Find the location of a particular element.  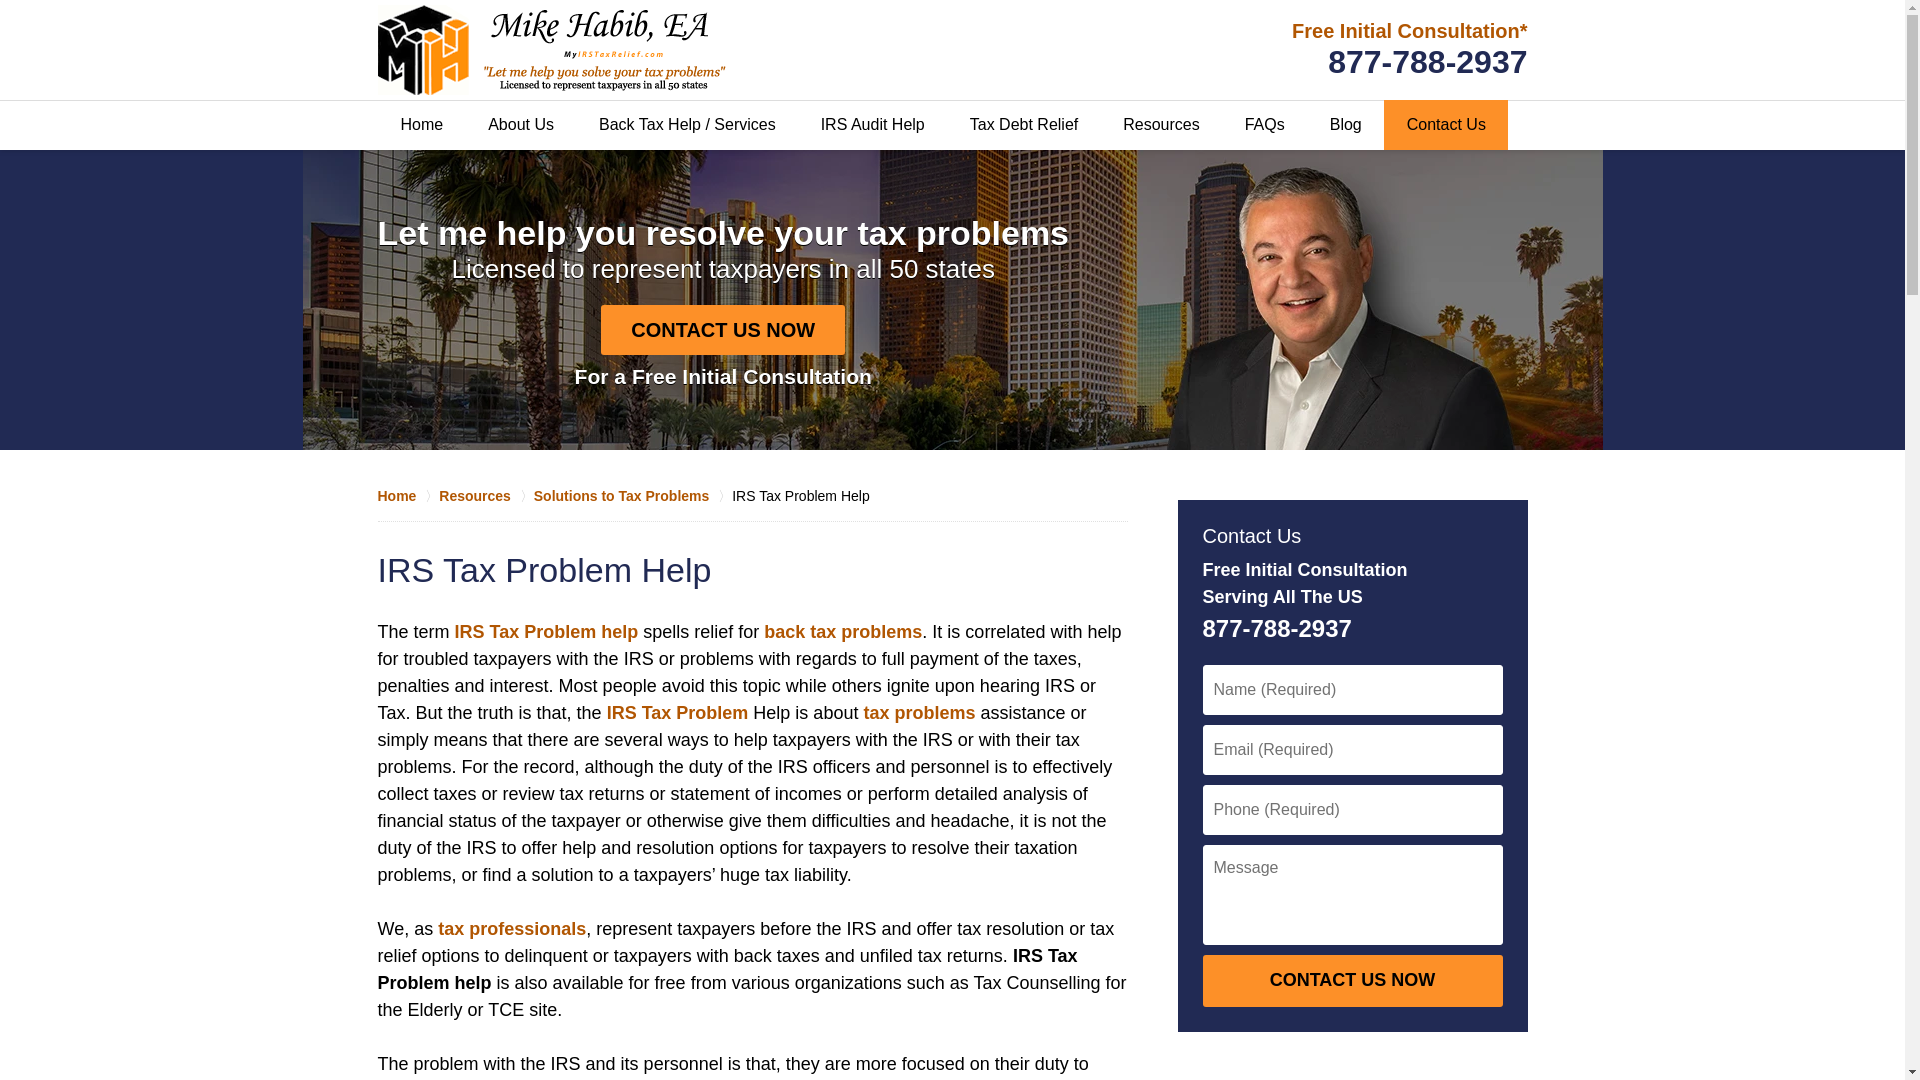

IRS Tax Problem help is located at coordinates (547, 632).